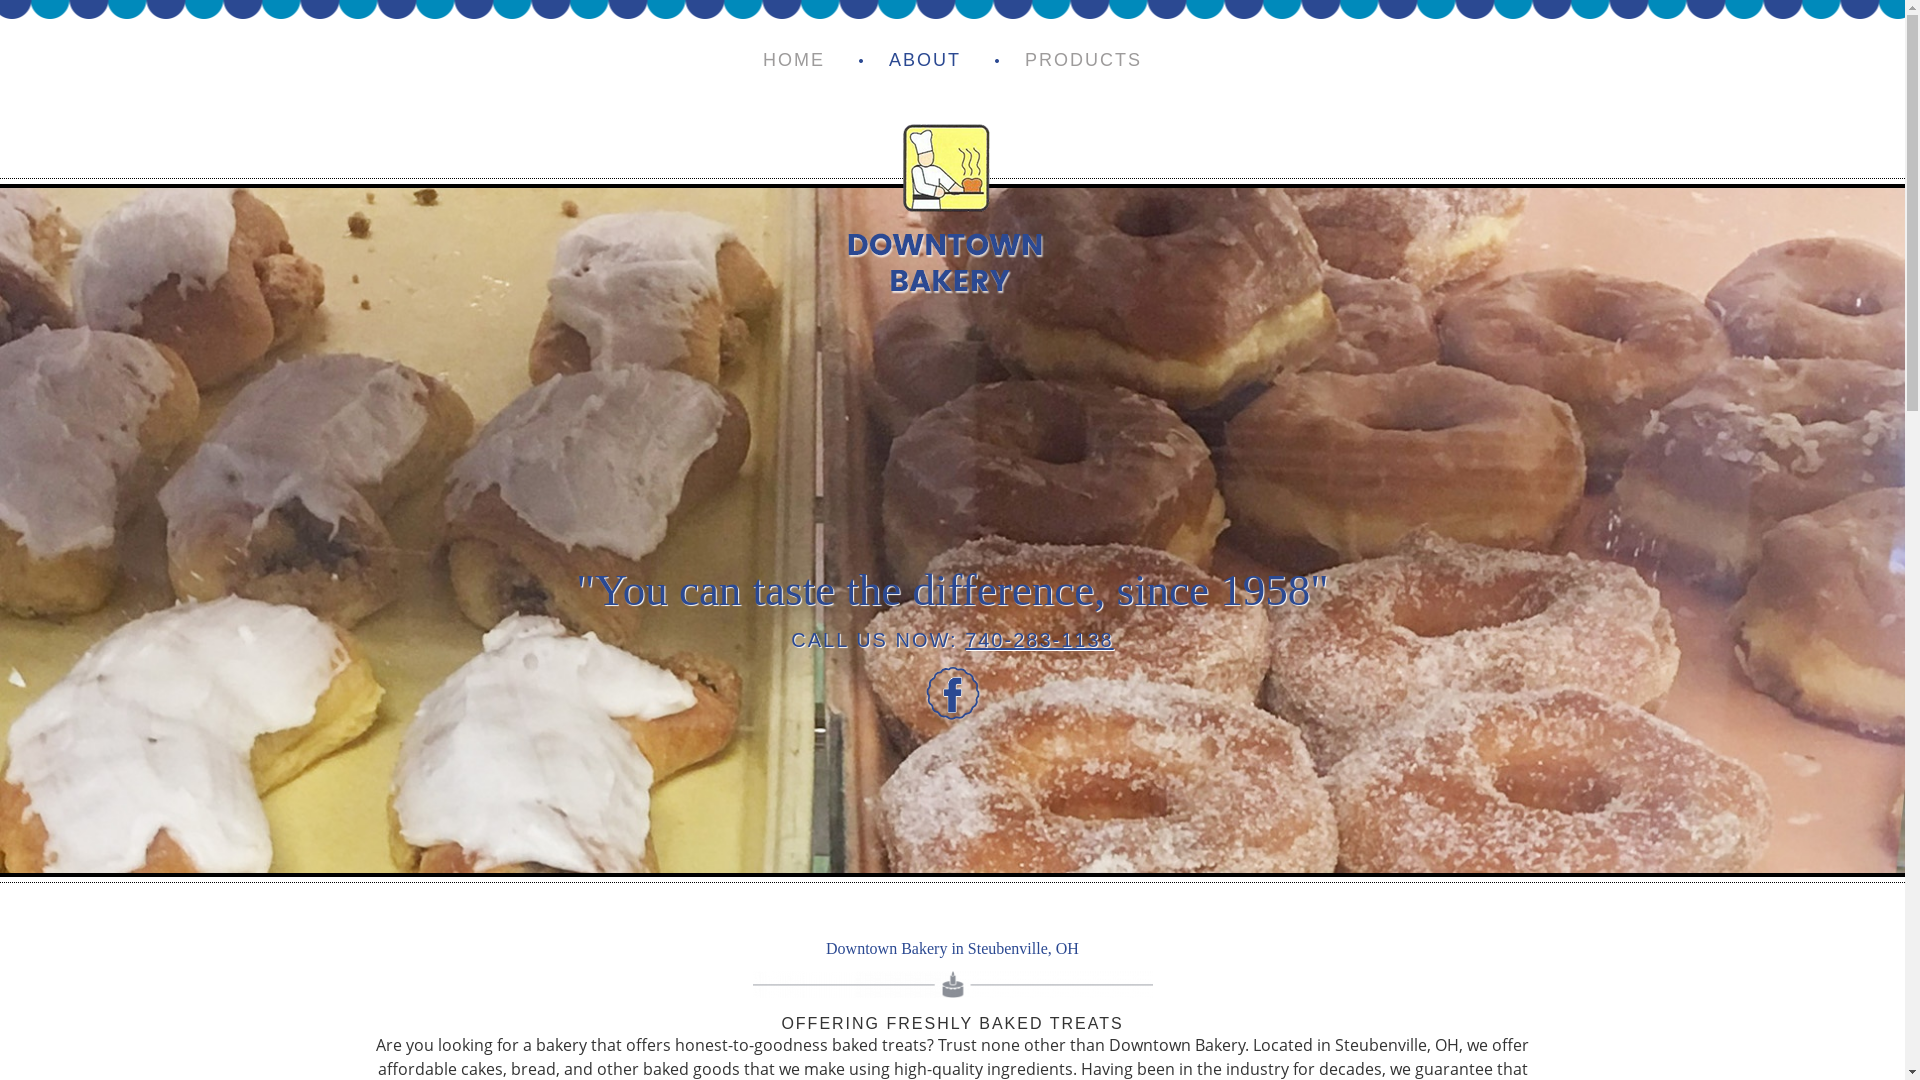  Describe the element at coordinates (1082, 60) in the screenshot. I see `PRODUCTS` at that location.